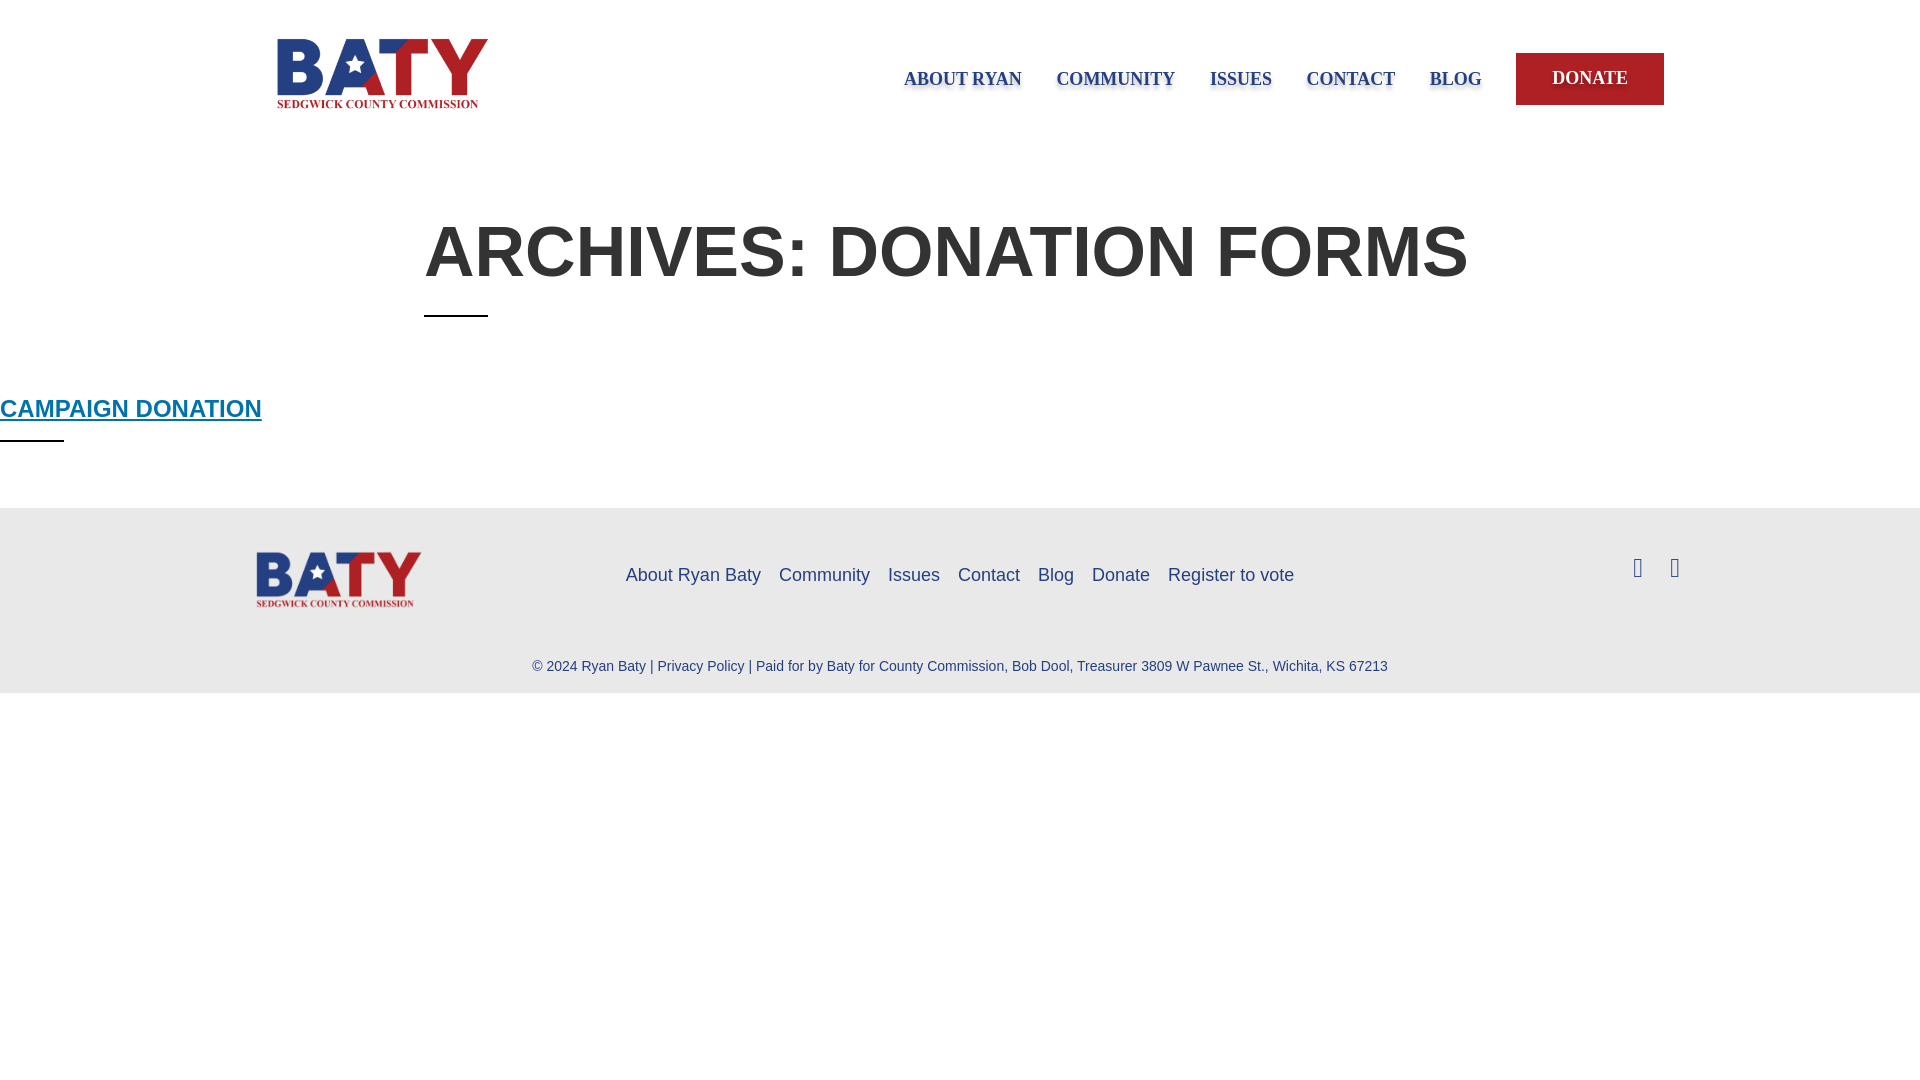 The width and height of the screenshot is (1920, 1080). What do you see at coordinates (1056, 574) in the screenshot?
I see `Blog` at bounding box center [1056, 574].